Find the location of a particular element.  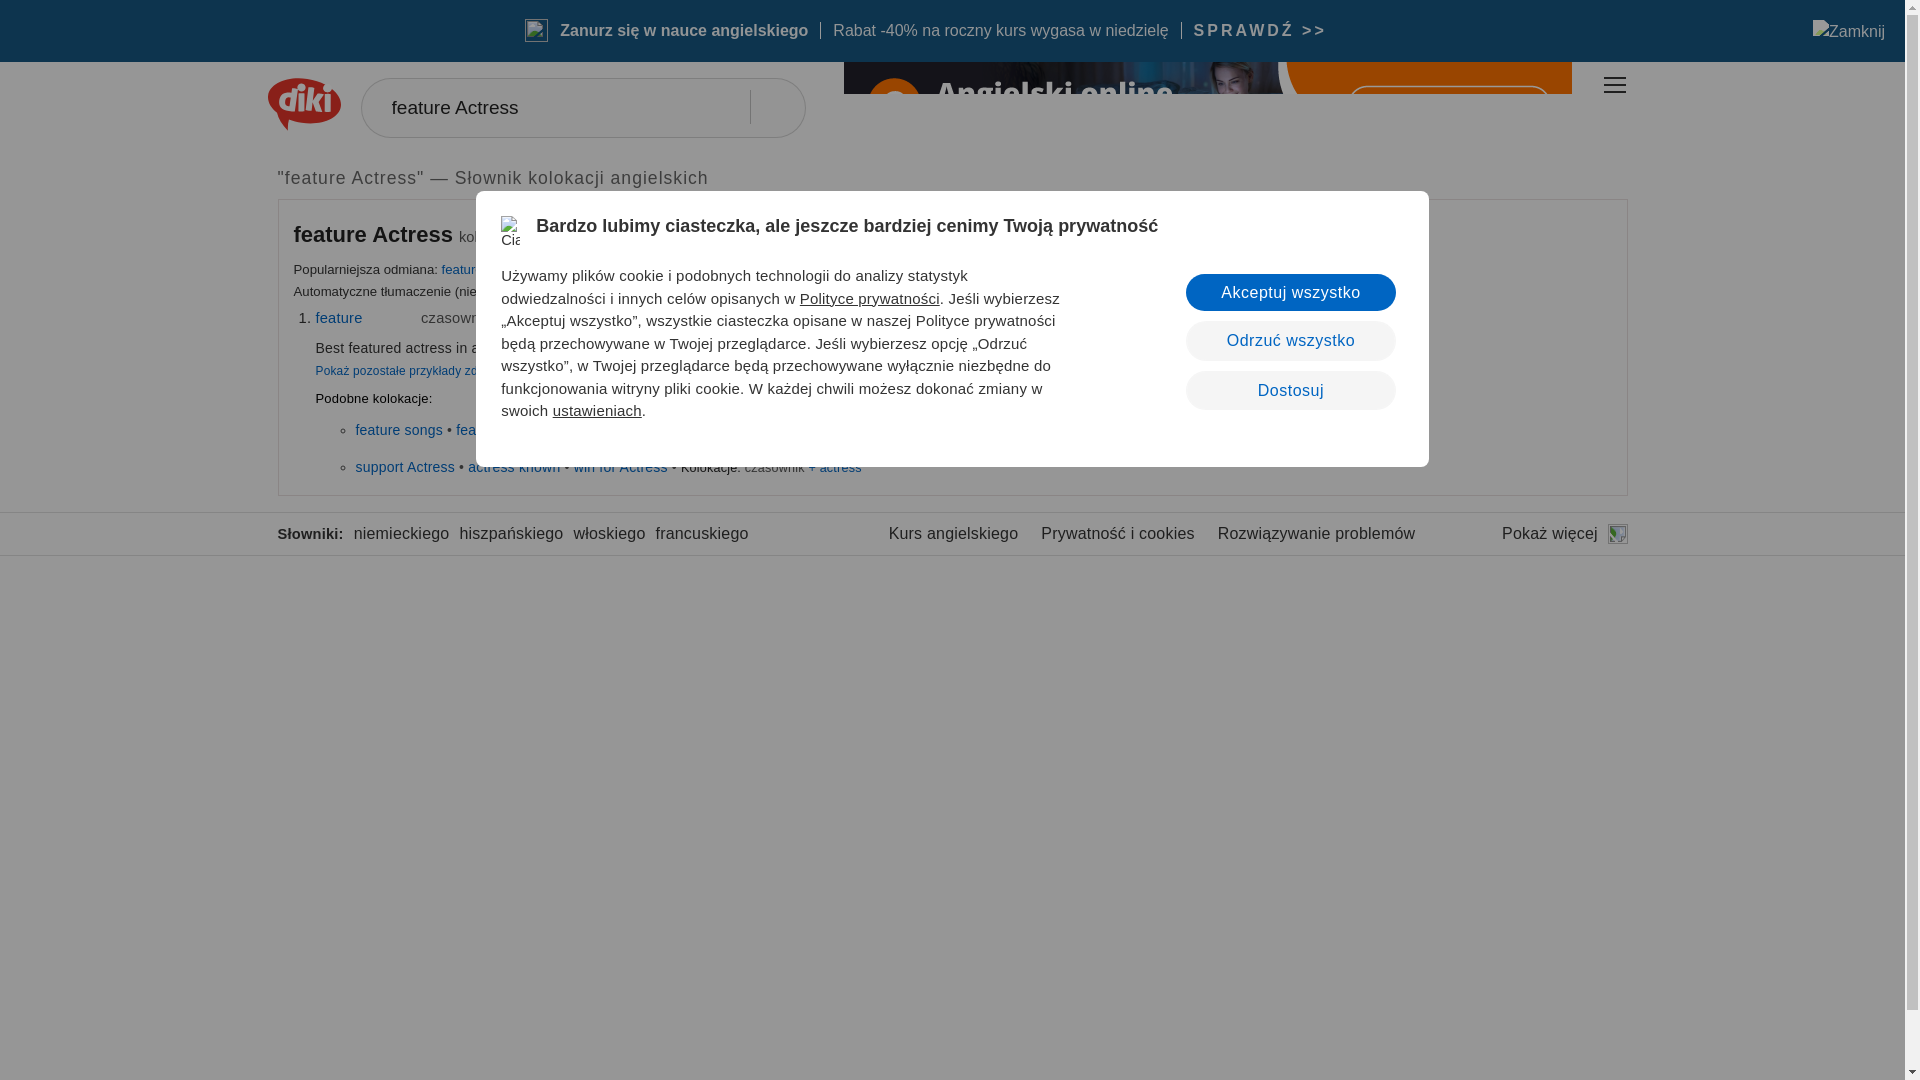

Uwaga: kolokacja wygenerowana automatycznie. is located at coordinates (376, 234).